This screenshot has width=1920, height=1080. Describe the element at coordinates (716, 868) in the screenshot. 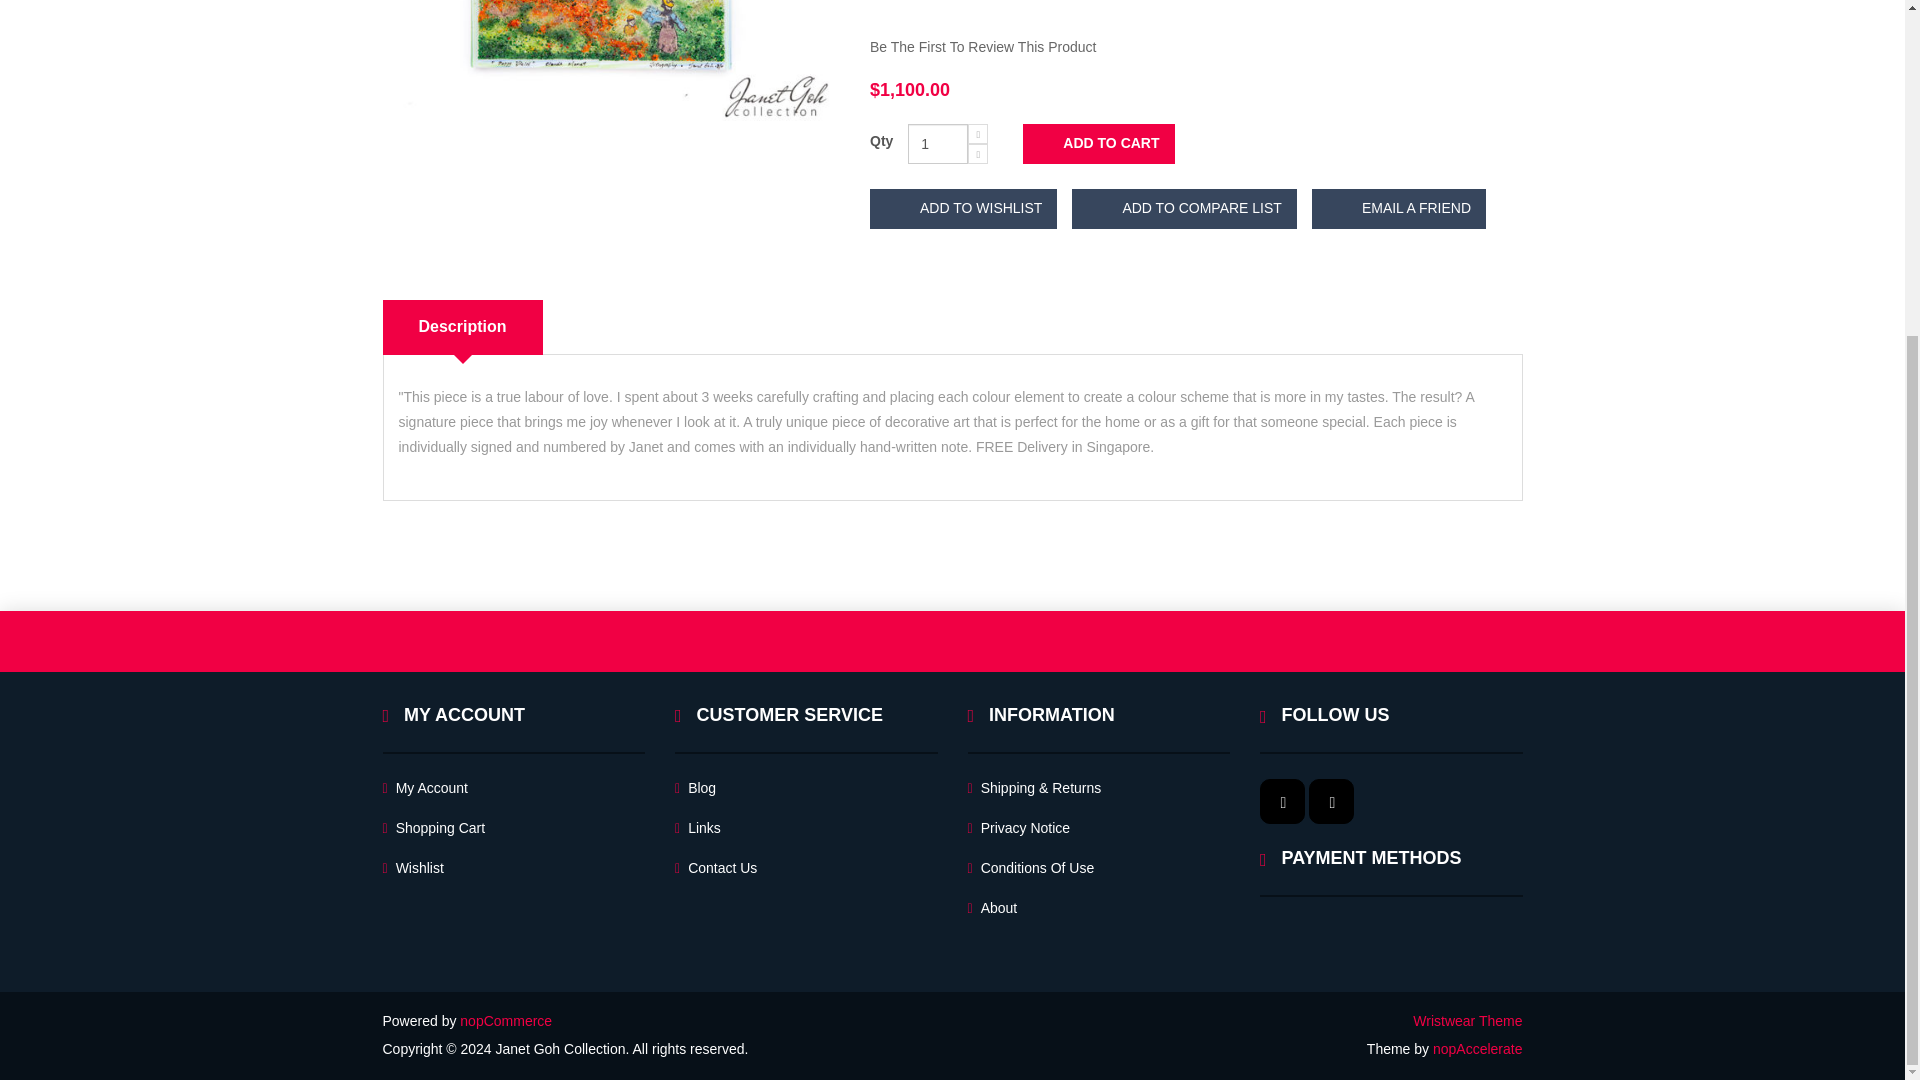

I see `Contact Us` at that location.